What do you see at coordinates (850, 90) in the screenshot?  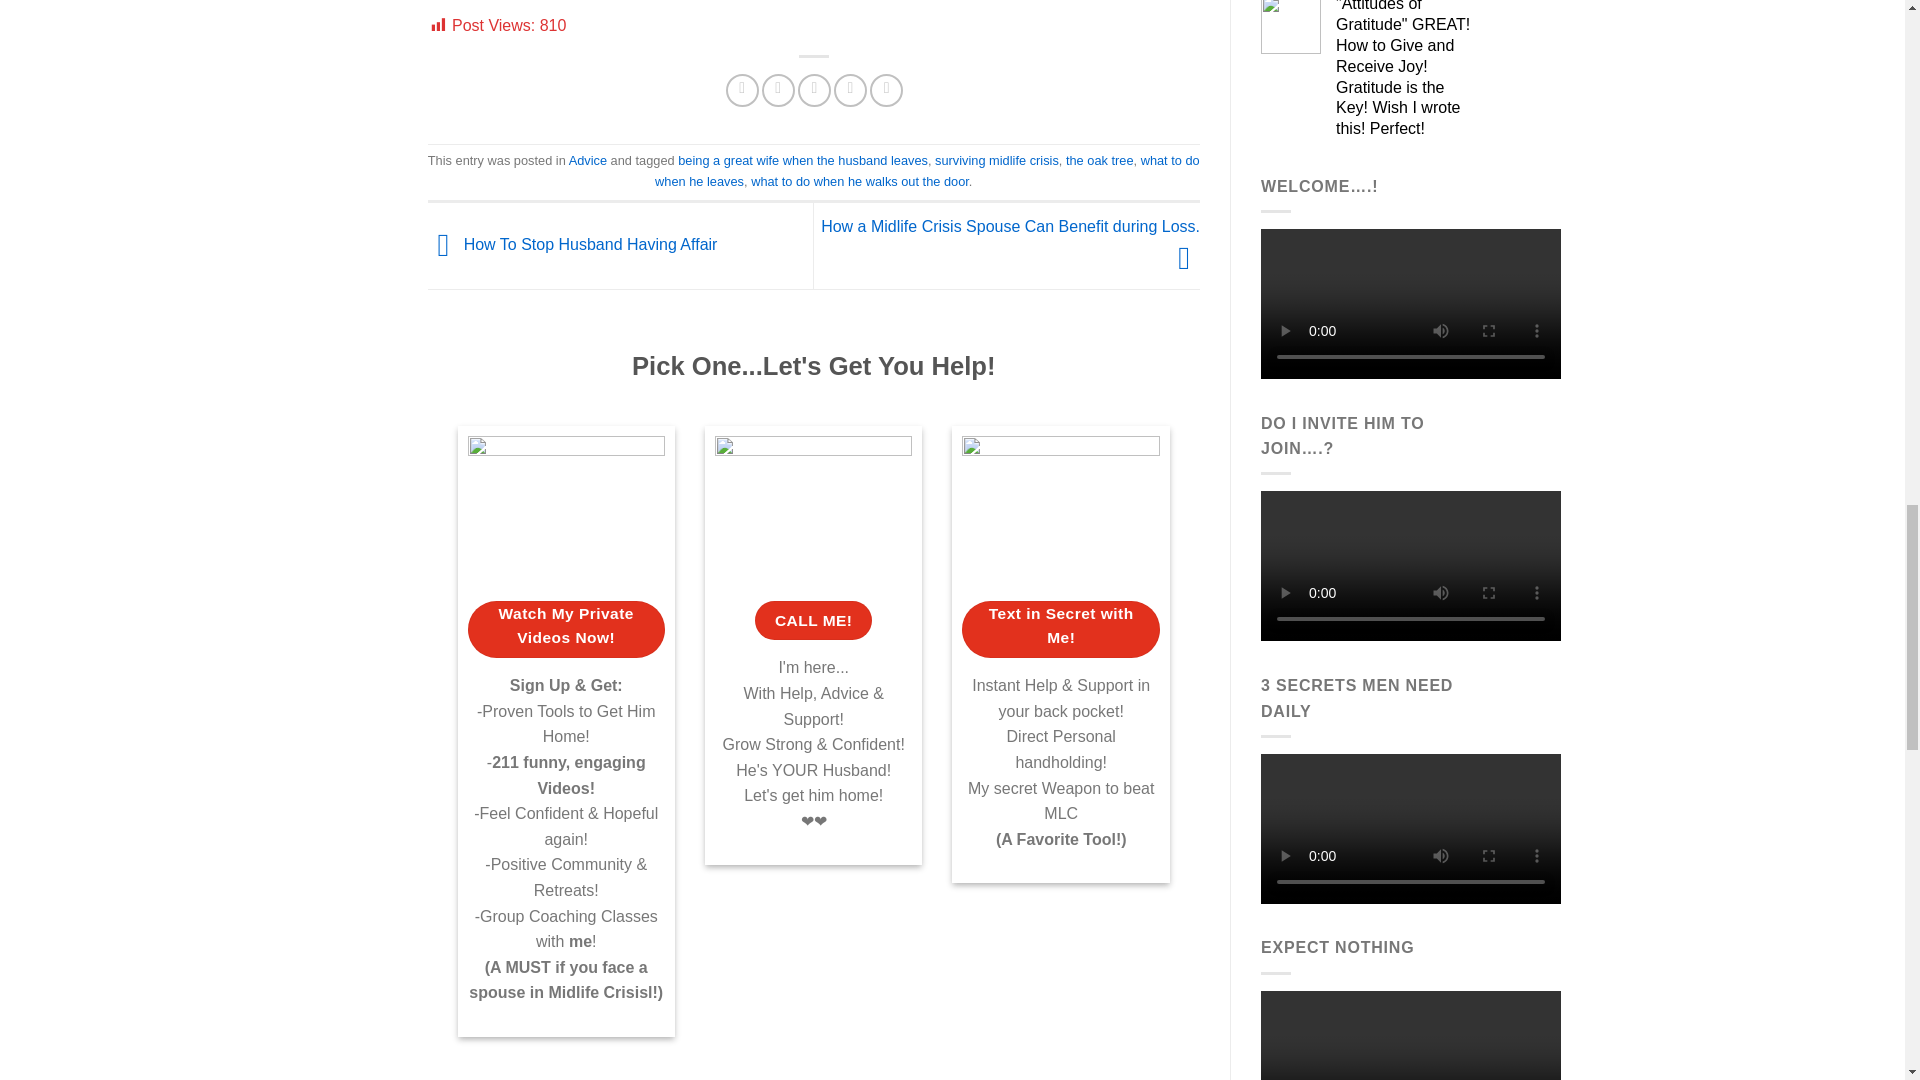 I see `Pin on Pinterest` at bounding box center [850, 90].